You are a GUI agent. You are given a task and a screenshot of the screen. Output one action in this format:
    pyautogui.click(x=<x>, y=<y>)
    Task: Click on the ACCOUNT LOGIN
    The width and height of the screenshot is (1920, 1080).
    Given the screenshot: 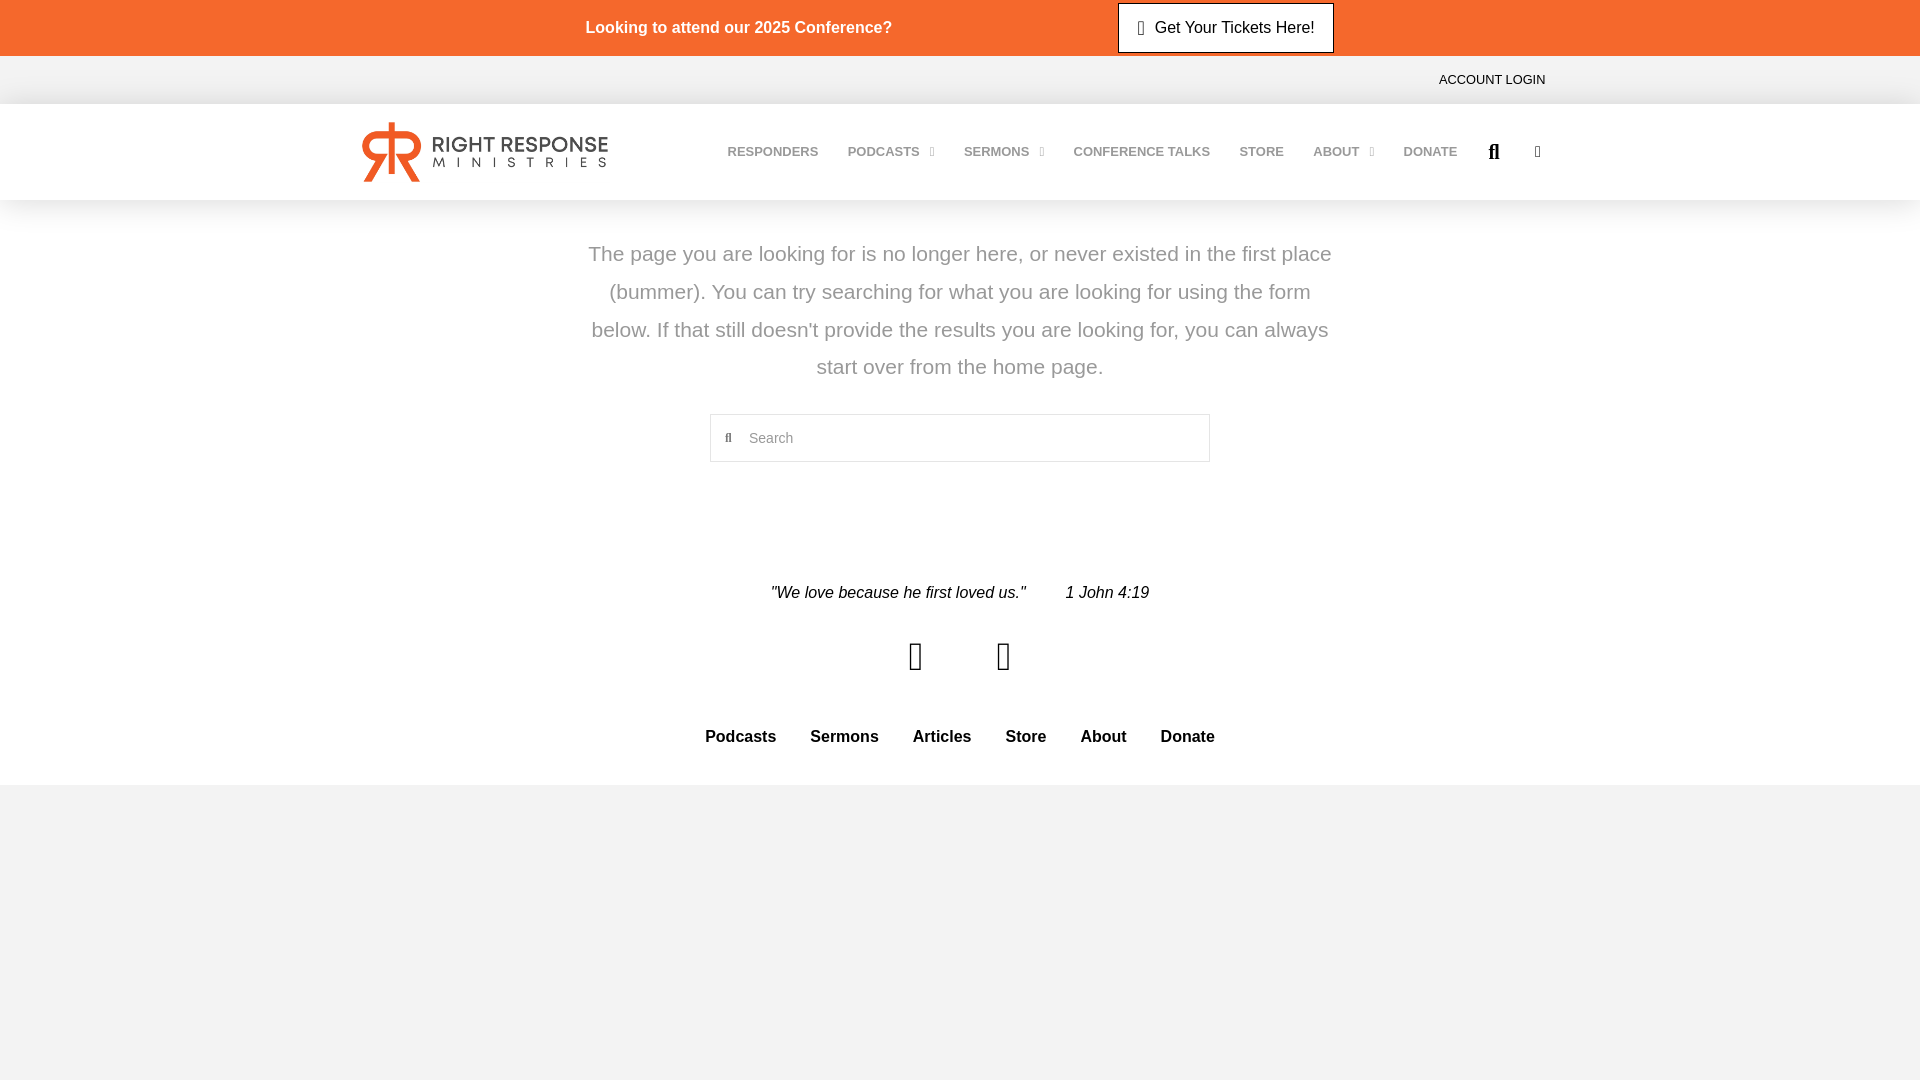 What is the action you would take?
    pyautogui.click(x=1492, y=80)
    